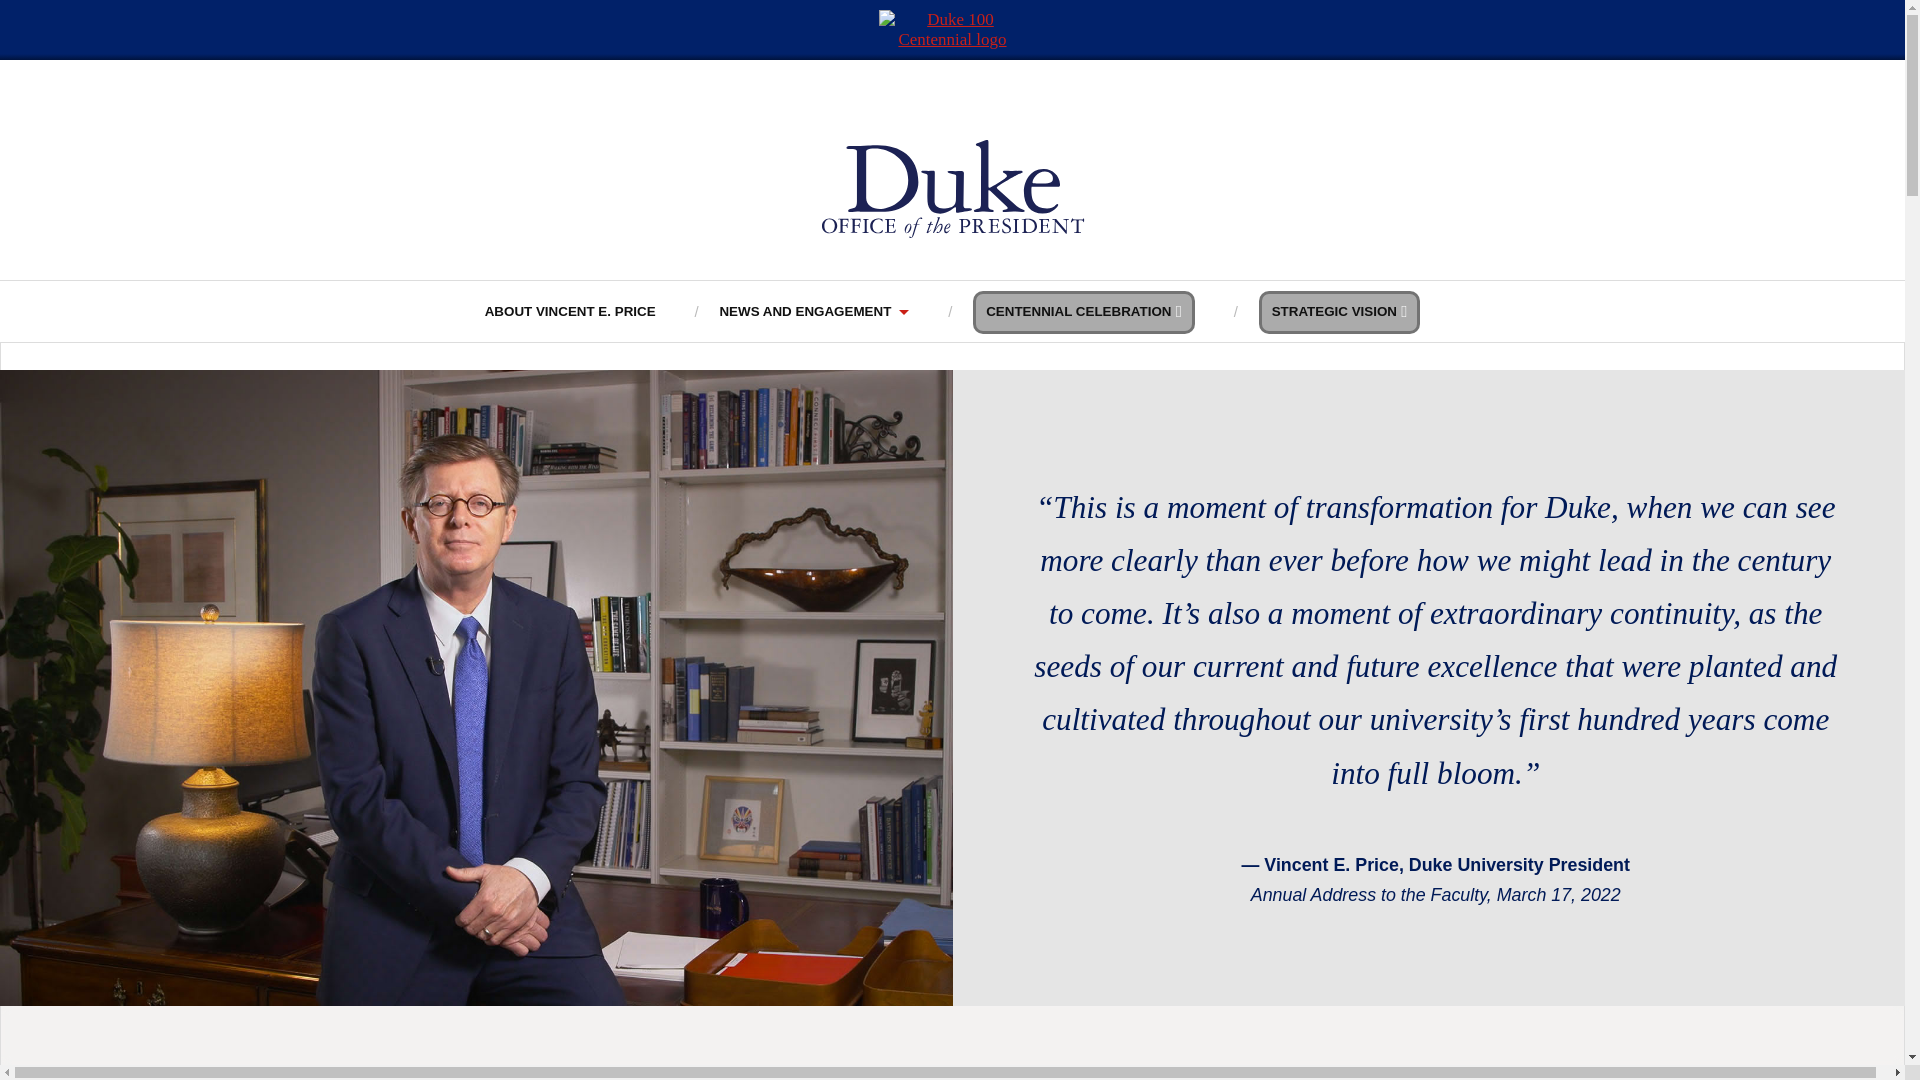 Image resolution: width=1920 pixels, height=1080 pixels. What do you see at coordinates (813, 311) in the screenshot?
I see `NEWS AND ENGAGEMENT` at bounding box center [813, 311].